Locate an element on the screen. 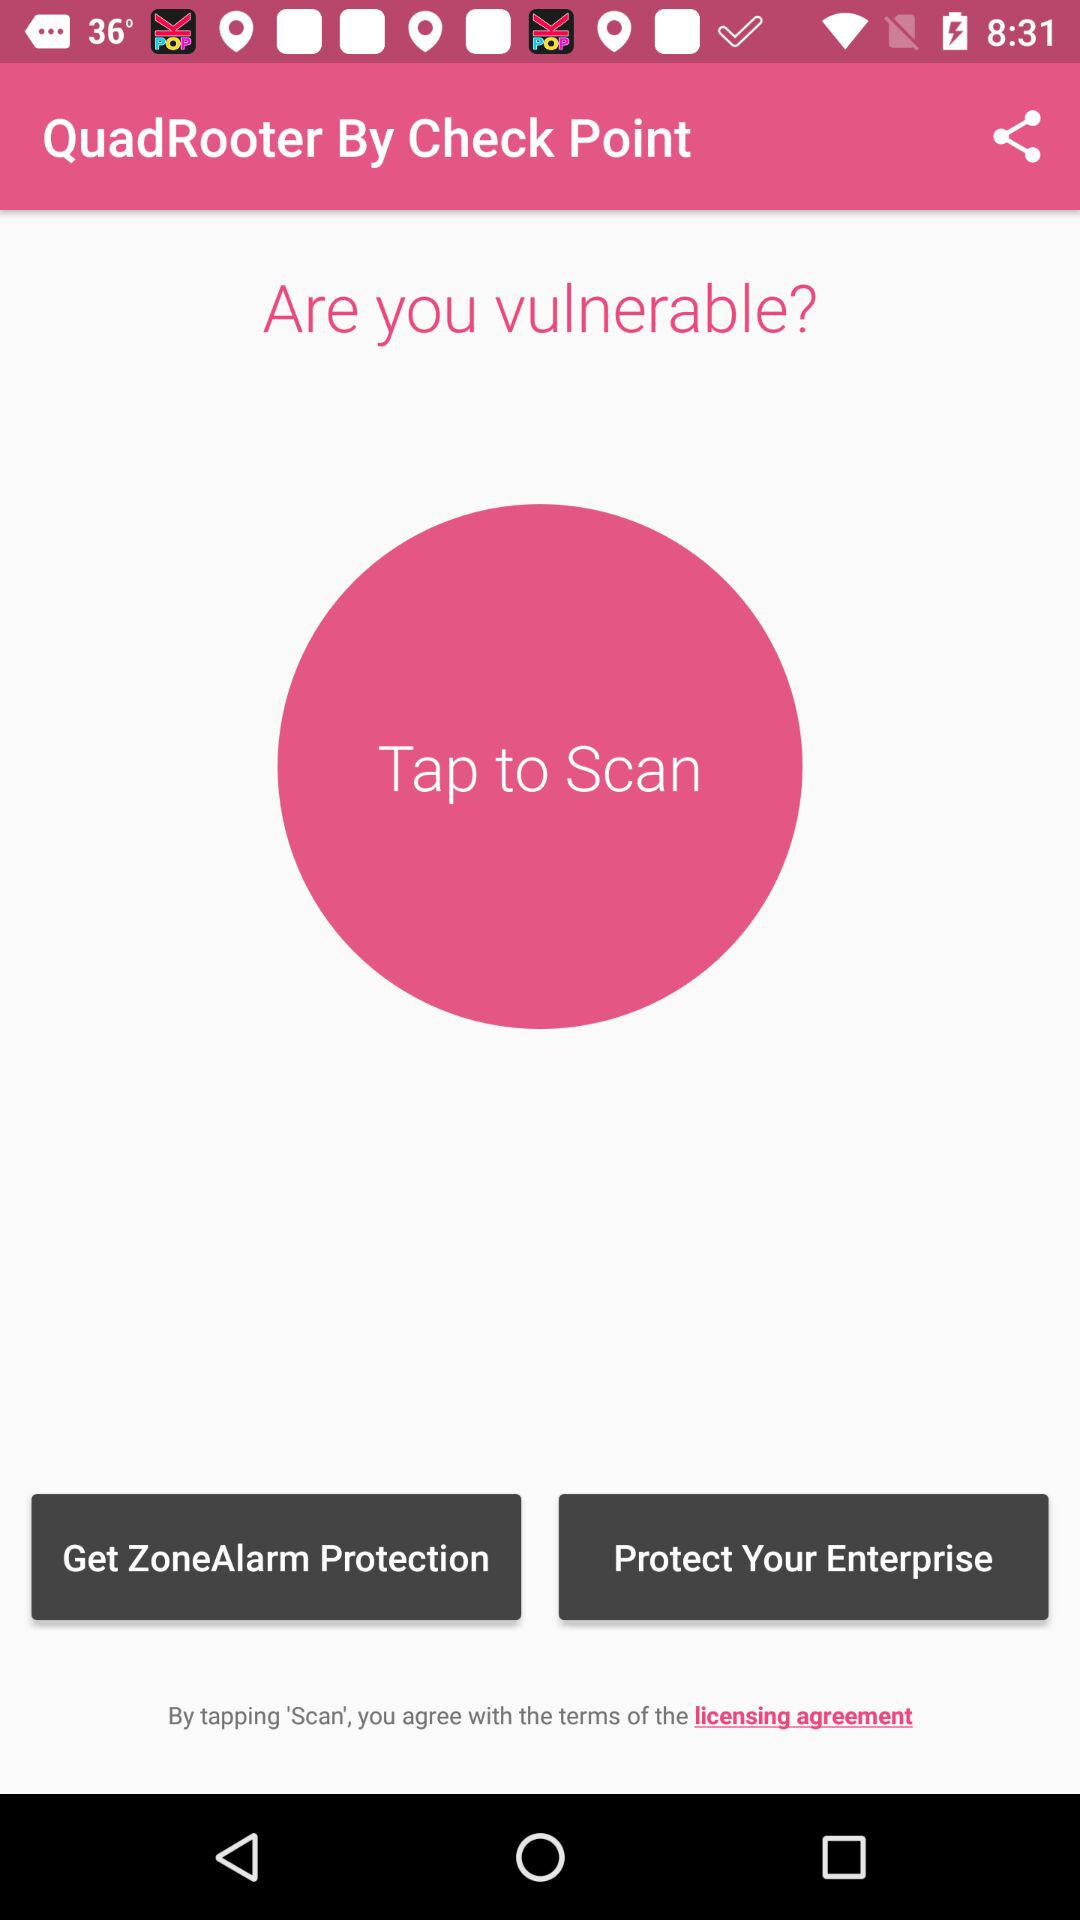 The width and height of the screenshot is (1080, 1920). scan button is located at coordinates (540, 766).